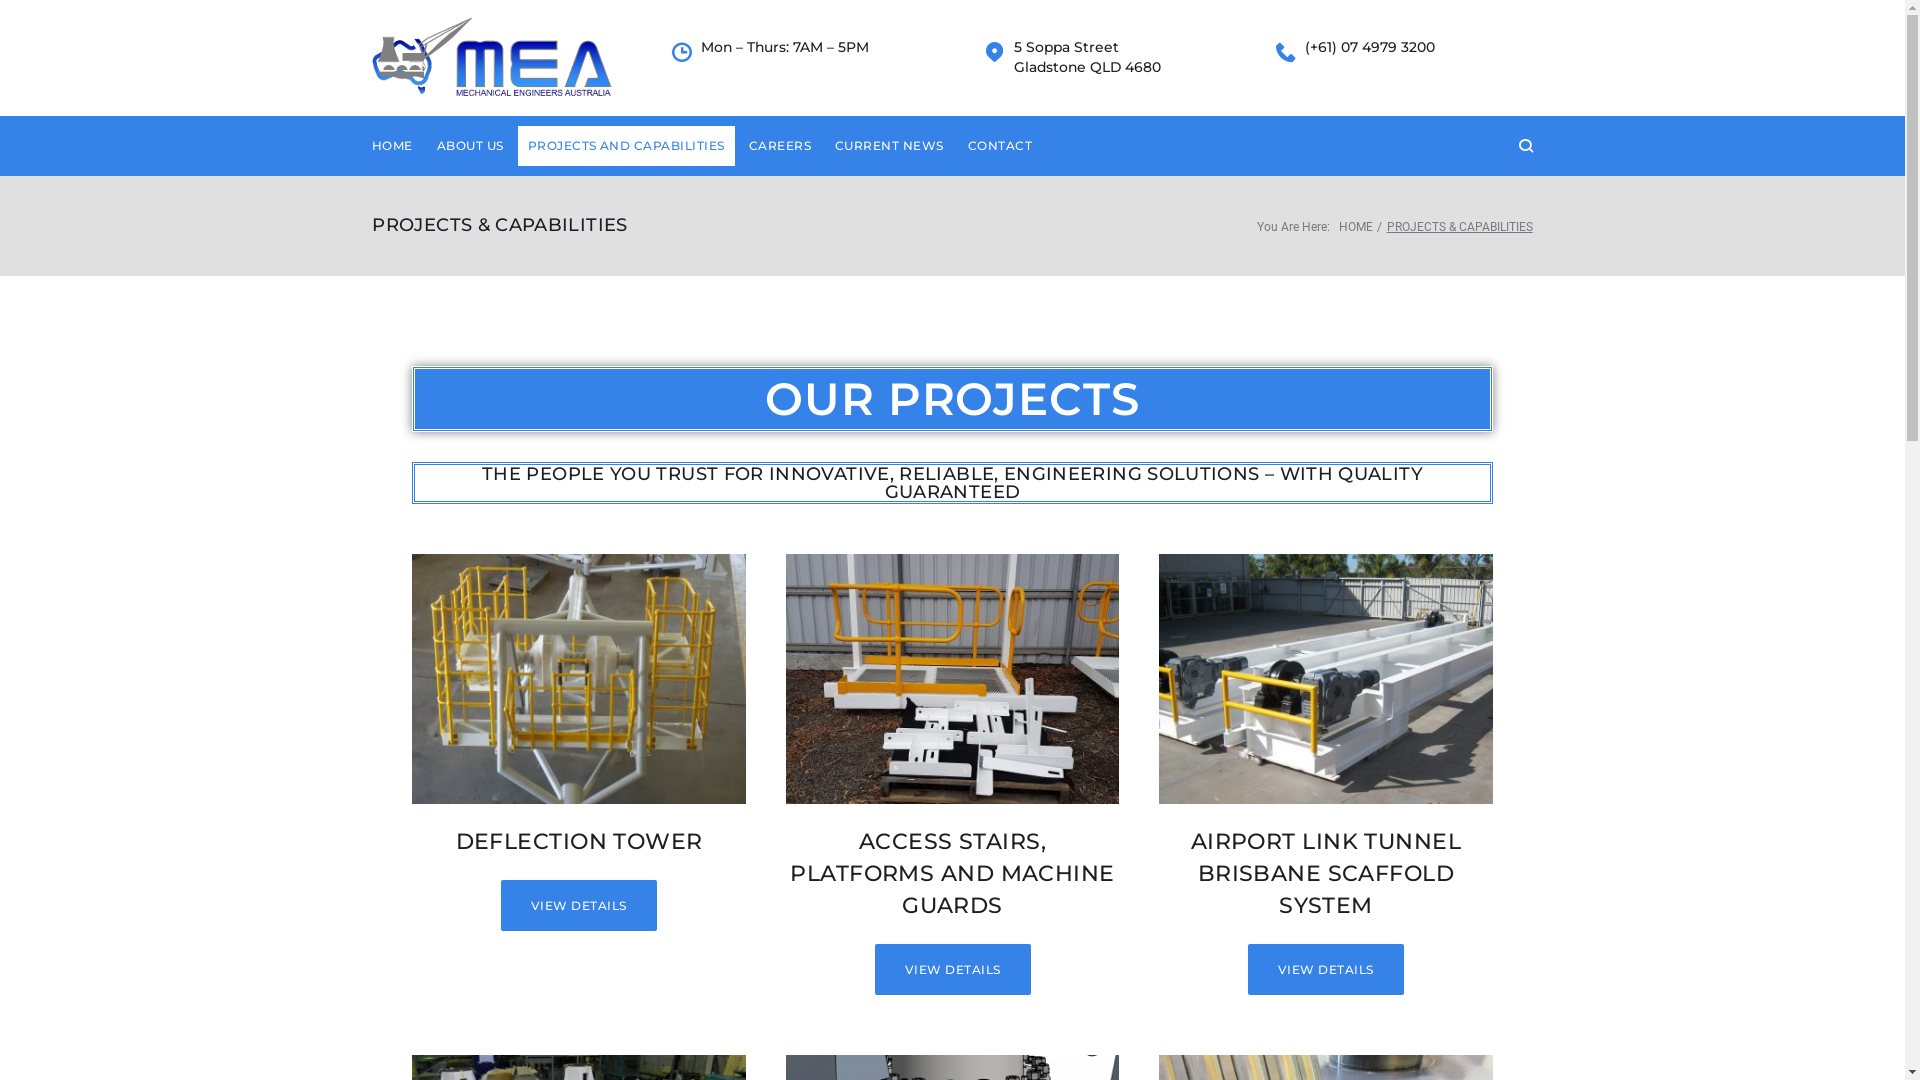 This screenshot has width=1920, height=1080. I want to click on VIEW DETAILS, so click(953, 970).